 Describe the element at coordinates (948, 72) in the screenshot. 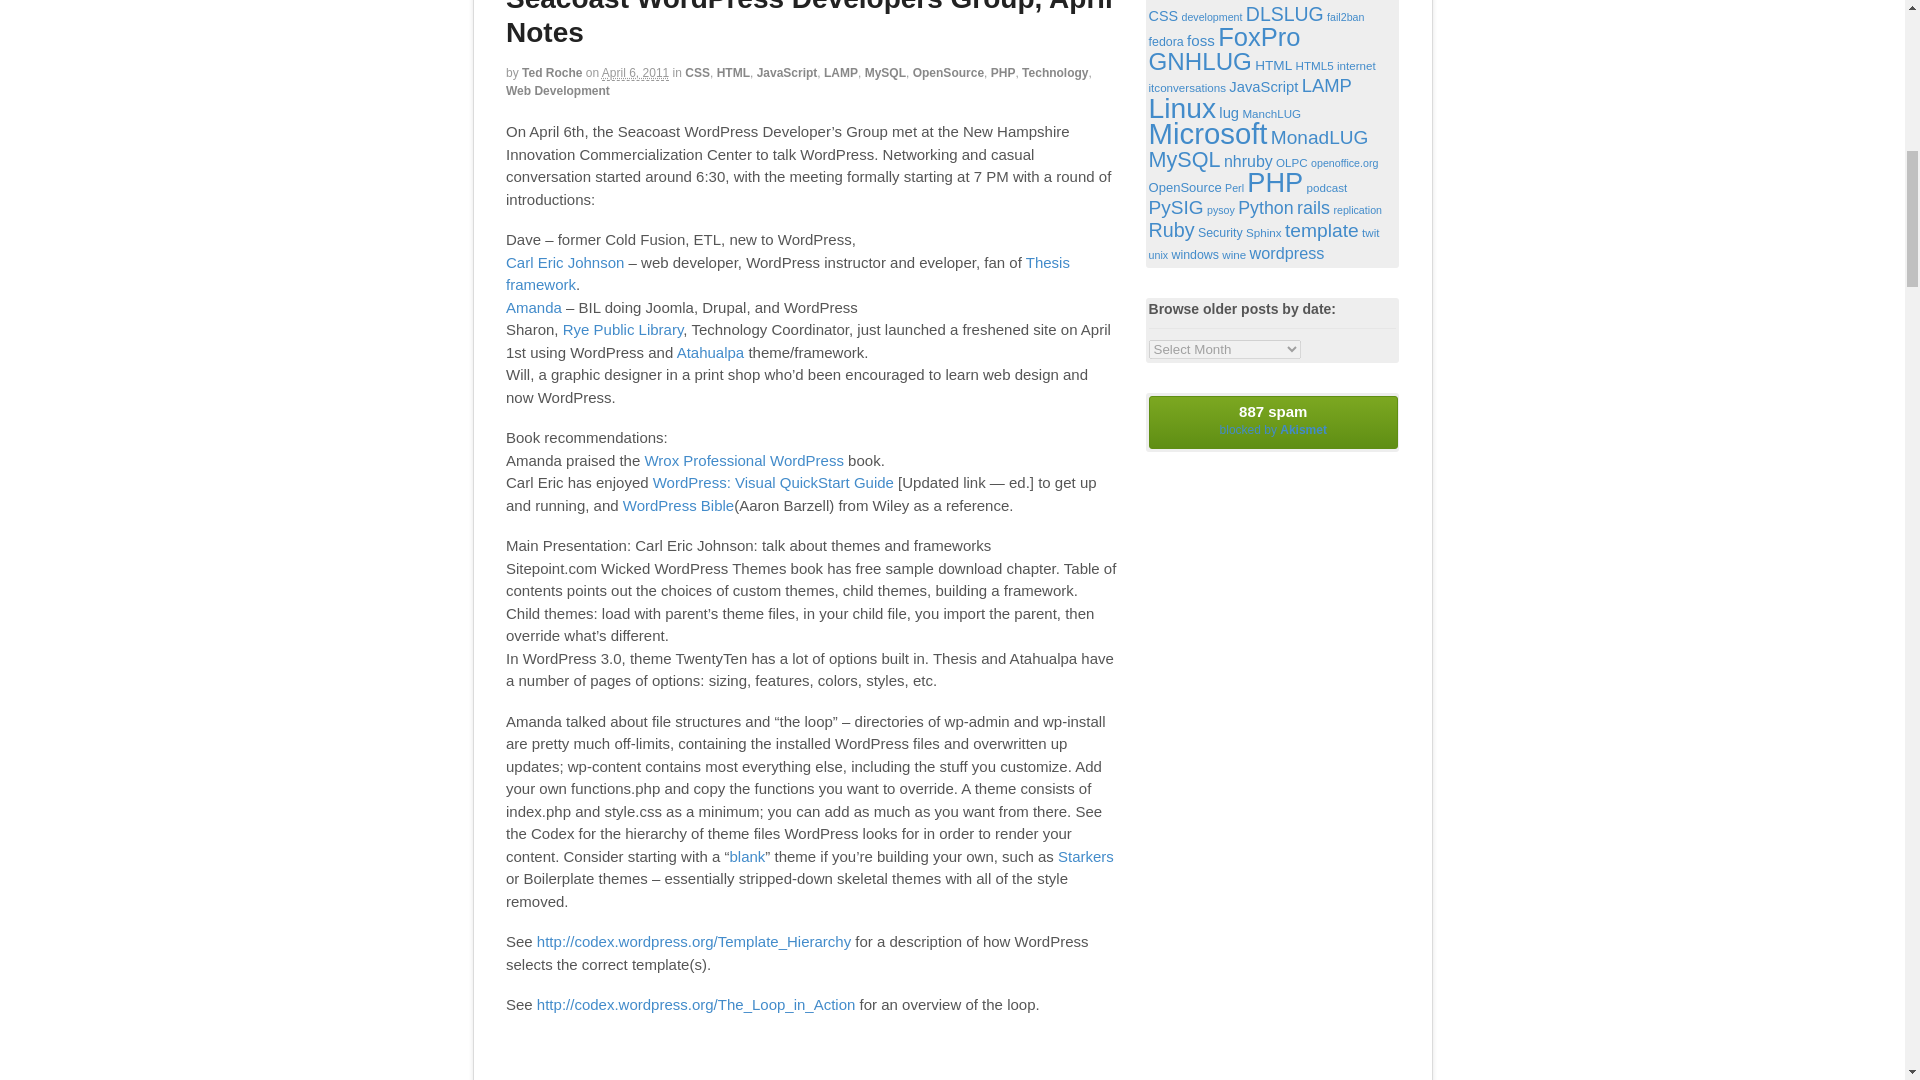

I see `OpenSource` at that location.